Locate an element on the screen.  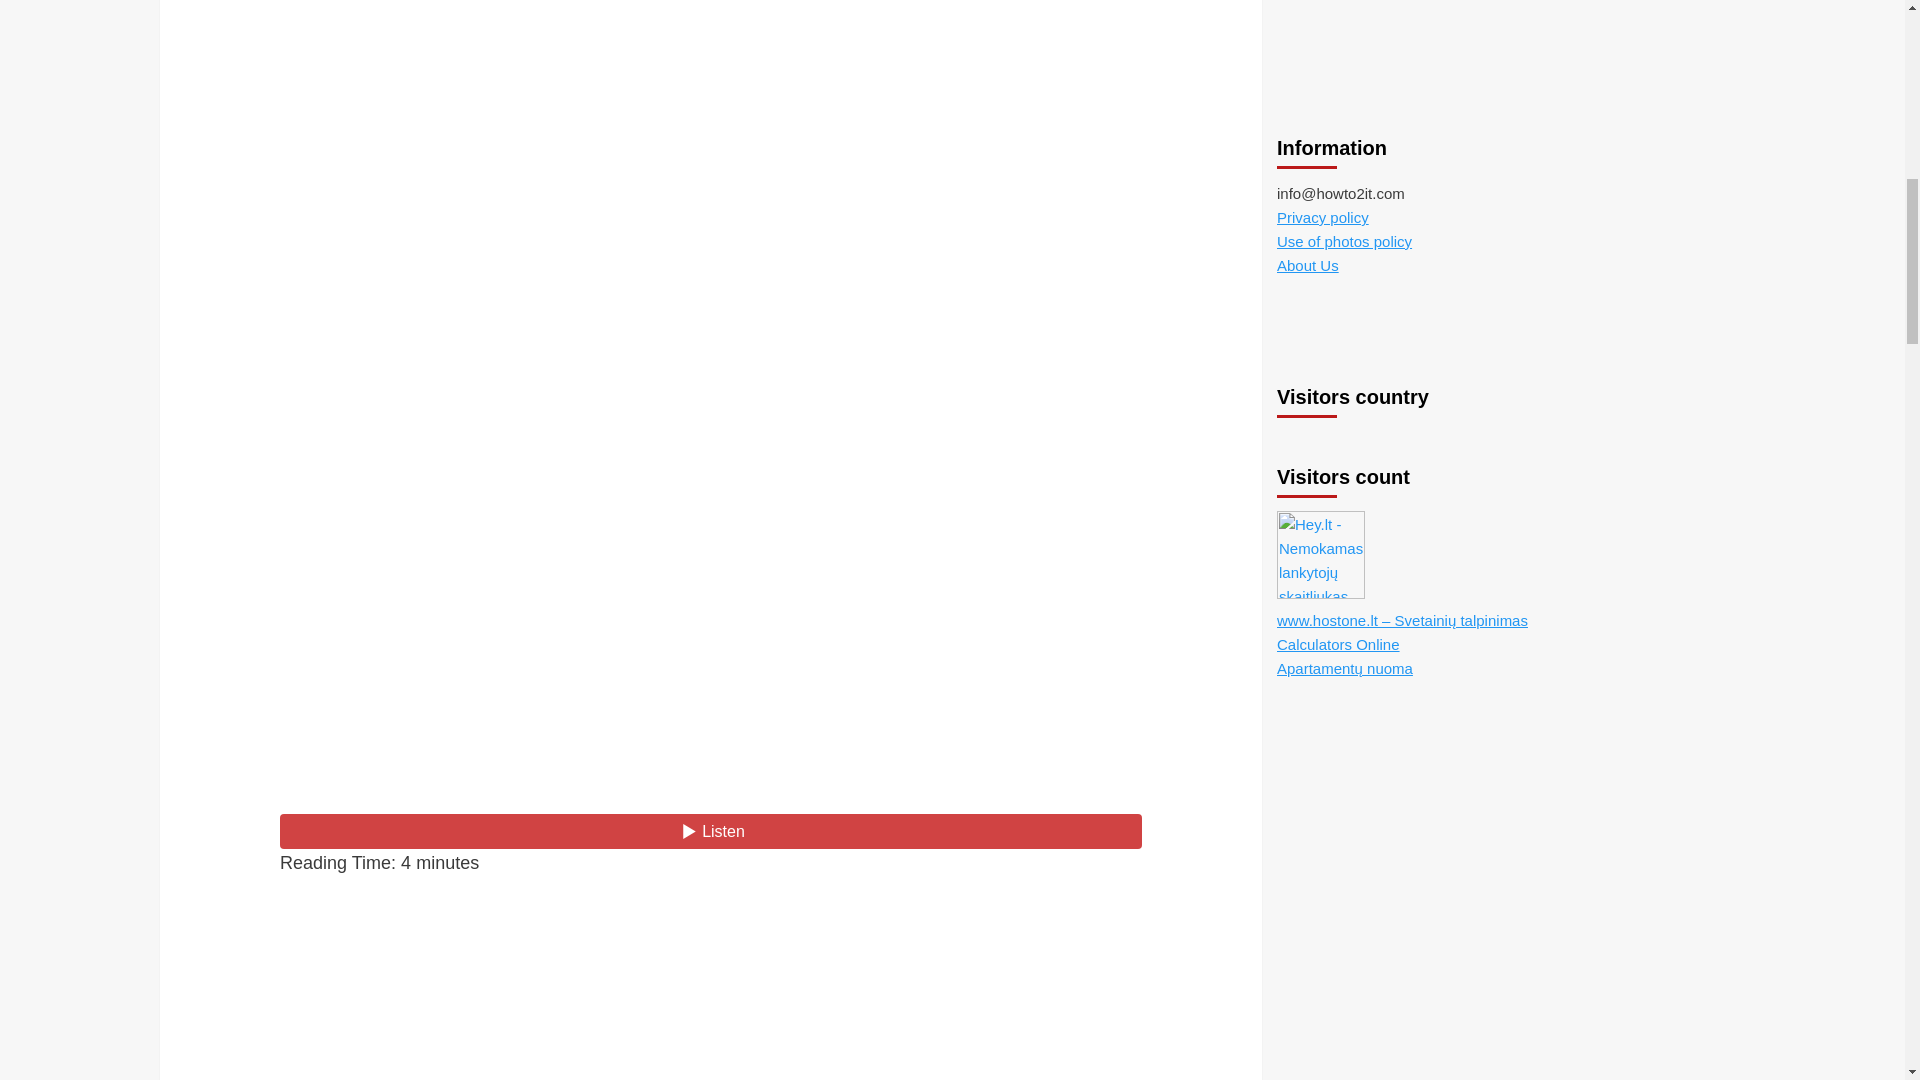
Text To Audio:  Tap to listen post. is located at coordinates (711, 831).